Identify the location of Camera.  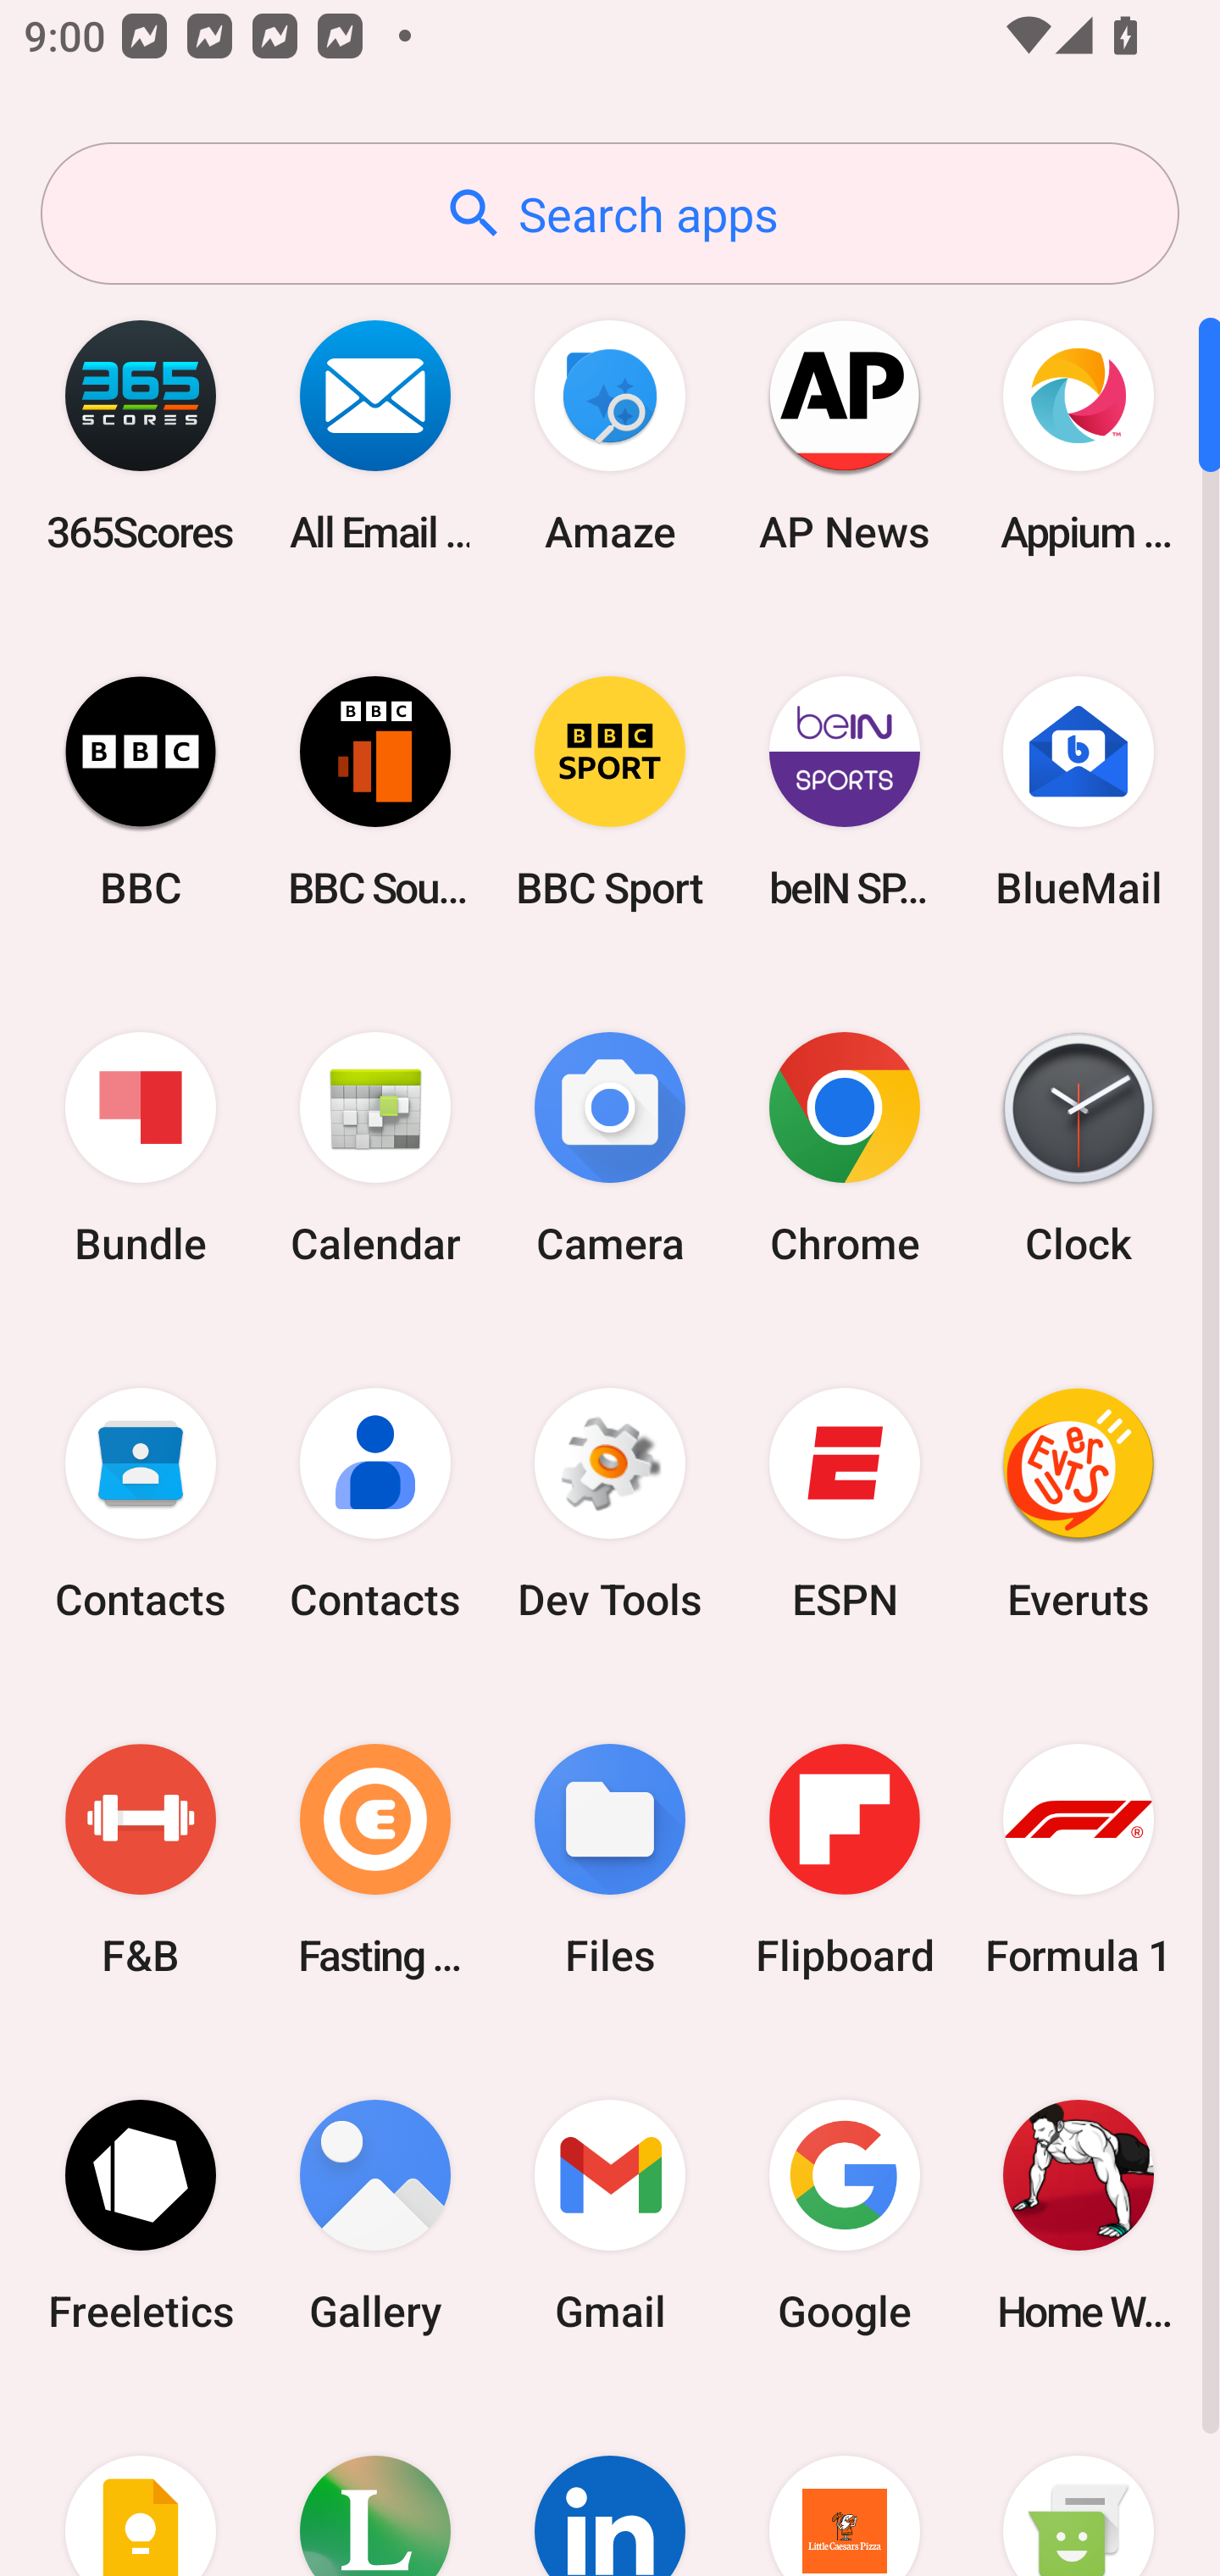
(610, 1149).